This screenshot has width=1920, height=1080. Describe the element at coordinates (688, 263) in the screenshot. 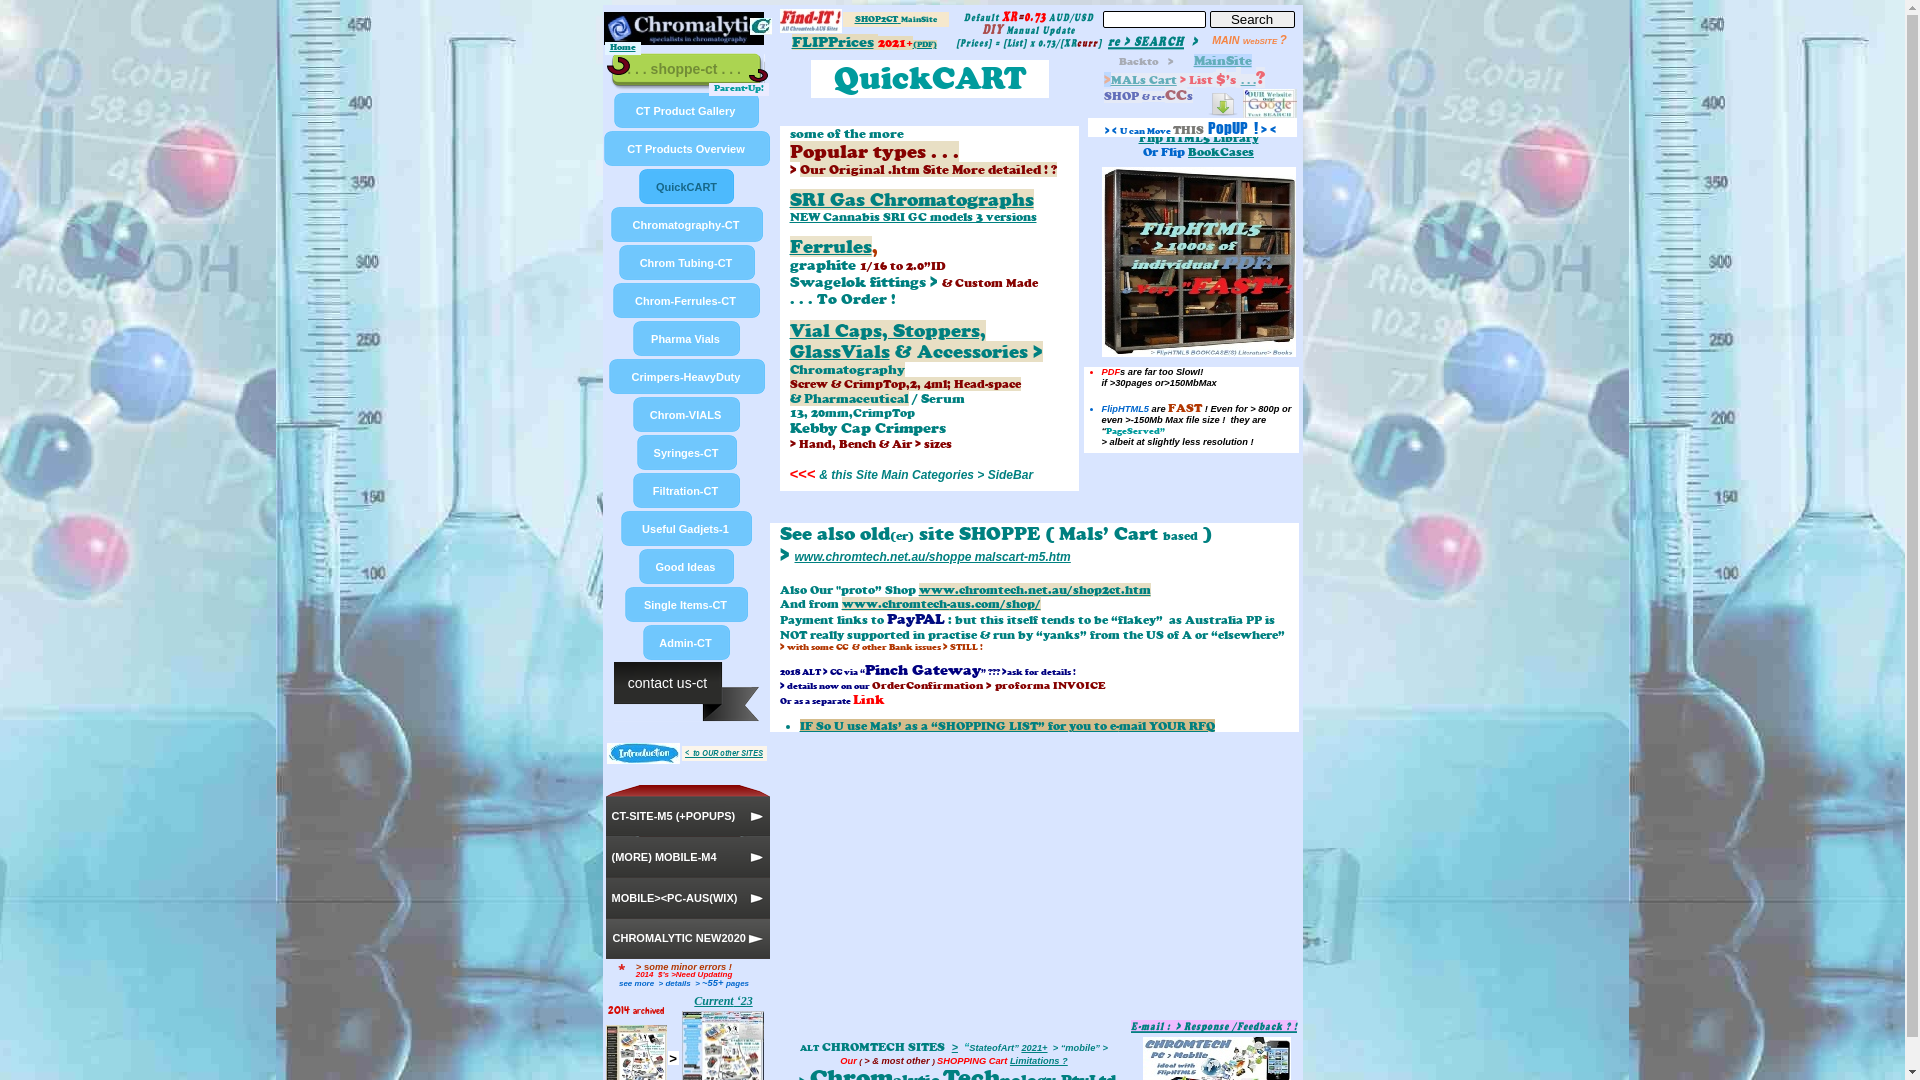

I see `Chrom Tubing-CT` at that location.